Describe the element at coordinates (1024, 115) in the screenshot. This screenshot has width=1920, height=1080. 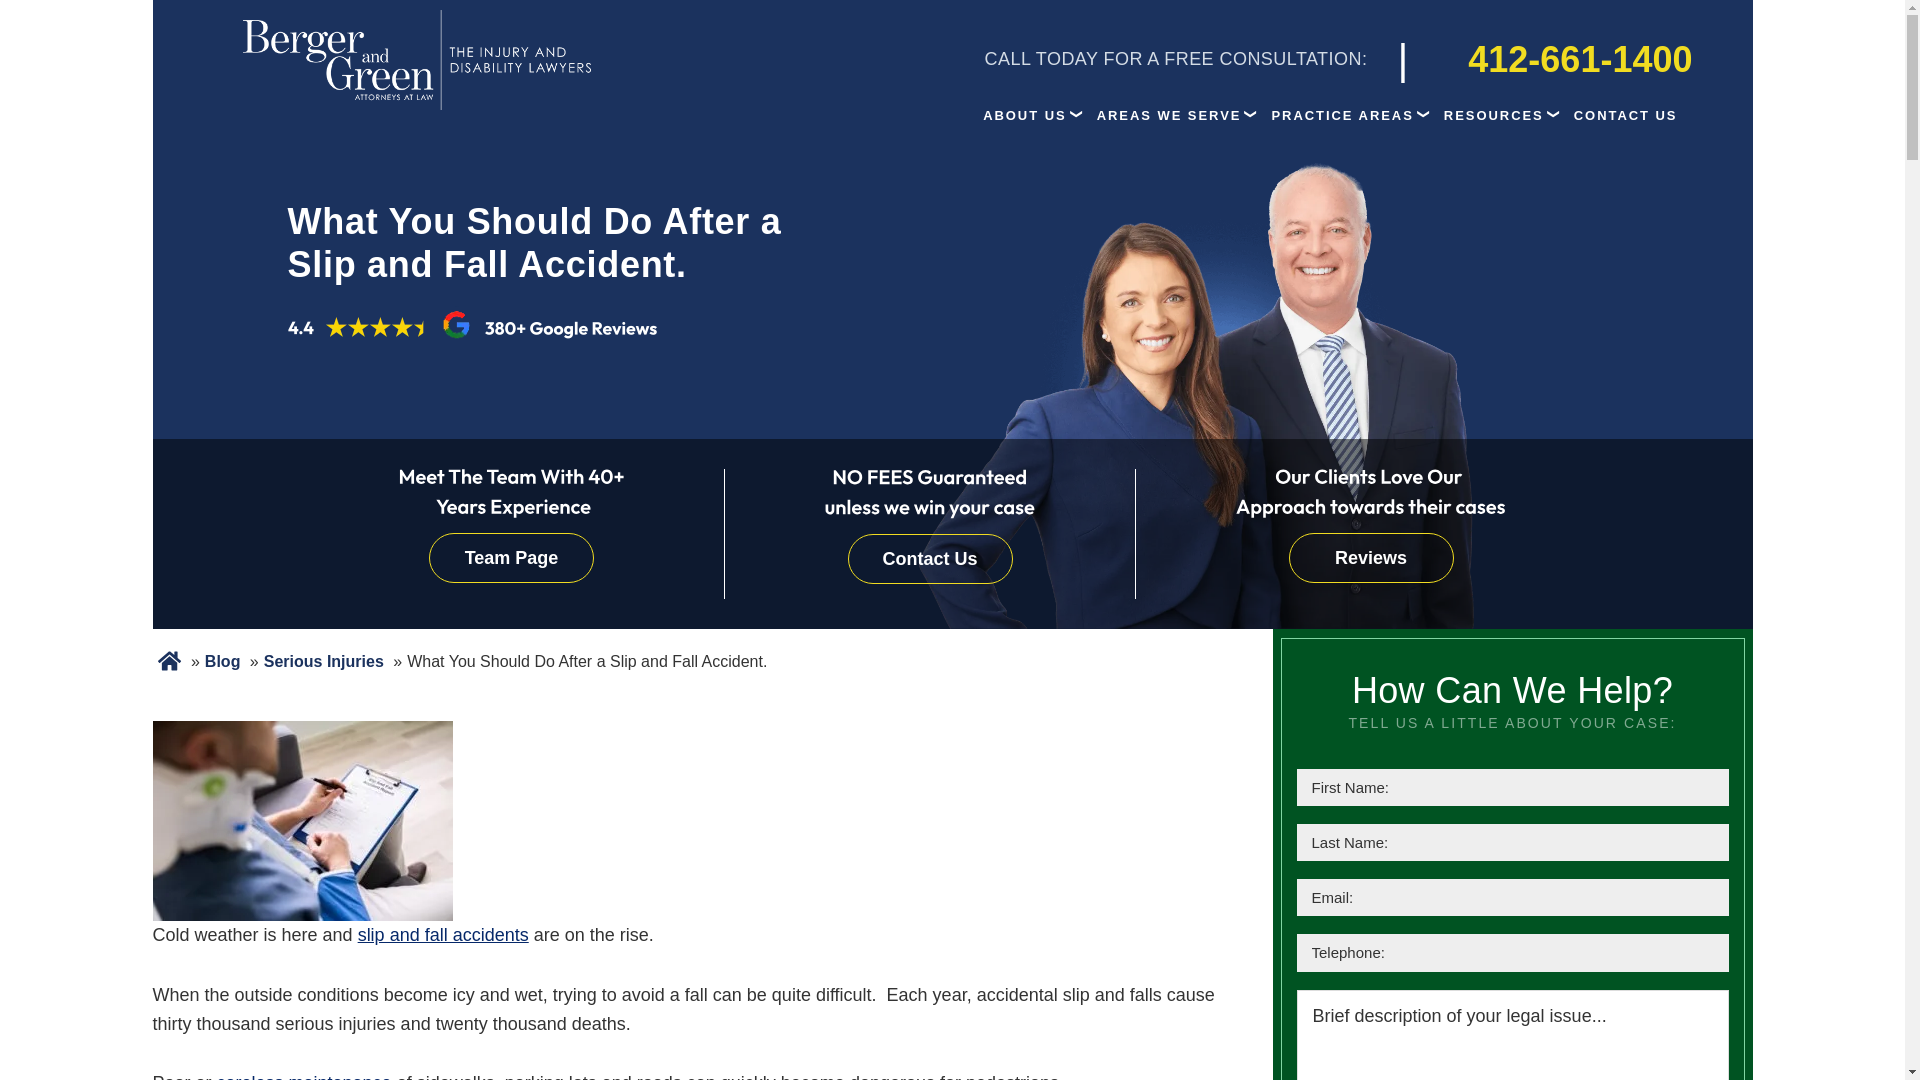
I see `ABOUT US` at that location.